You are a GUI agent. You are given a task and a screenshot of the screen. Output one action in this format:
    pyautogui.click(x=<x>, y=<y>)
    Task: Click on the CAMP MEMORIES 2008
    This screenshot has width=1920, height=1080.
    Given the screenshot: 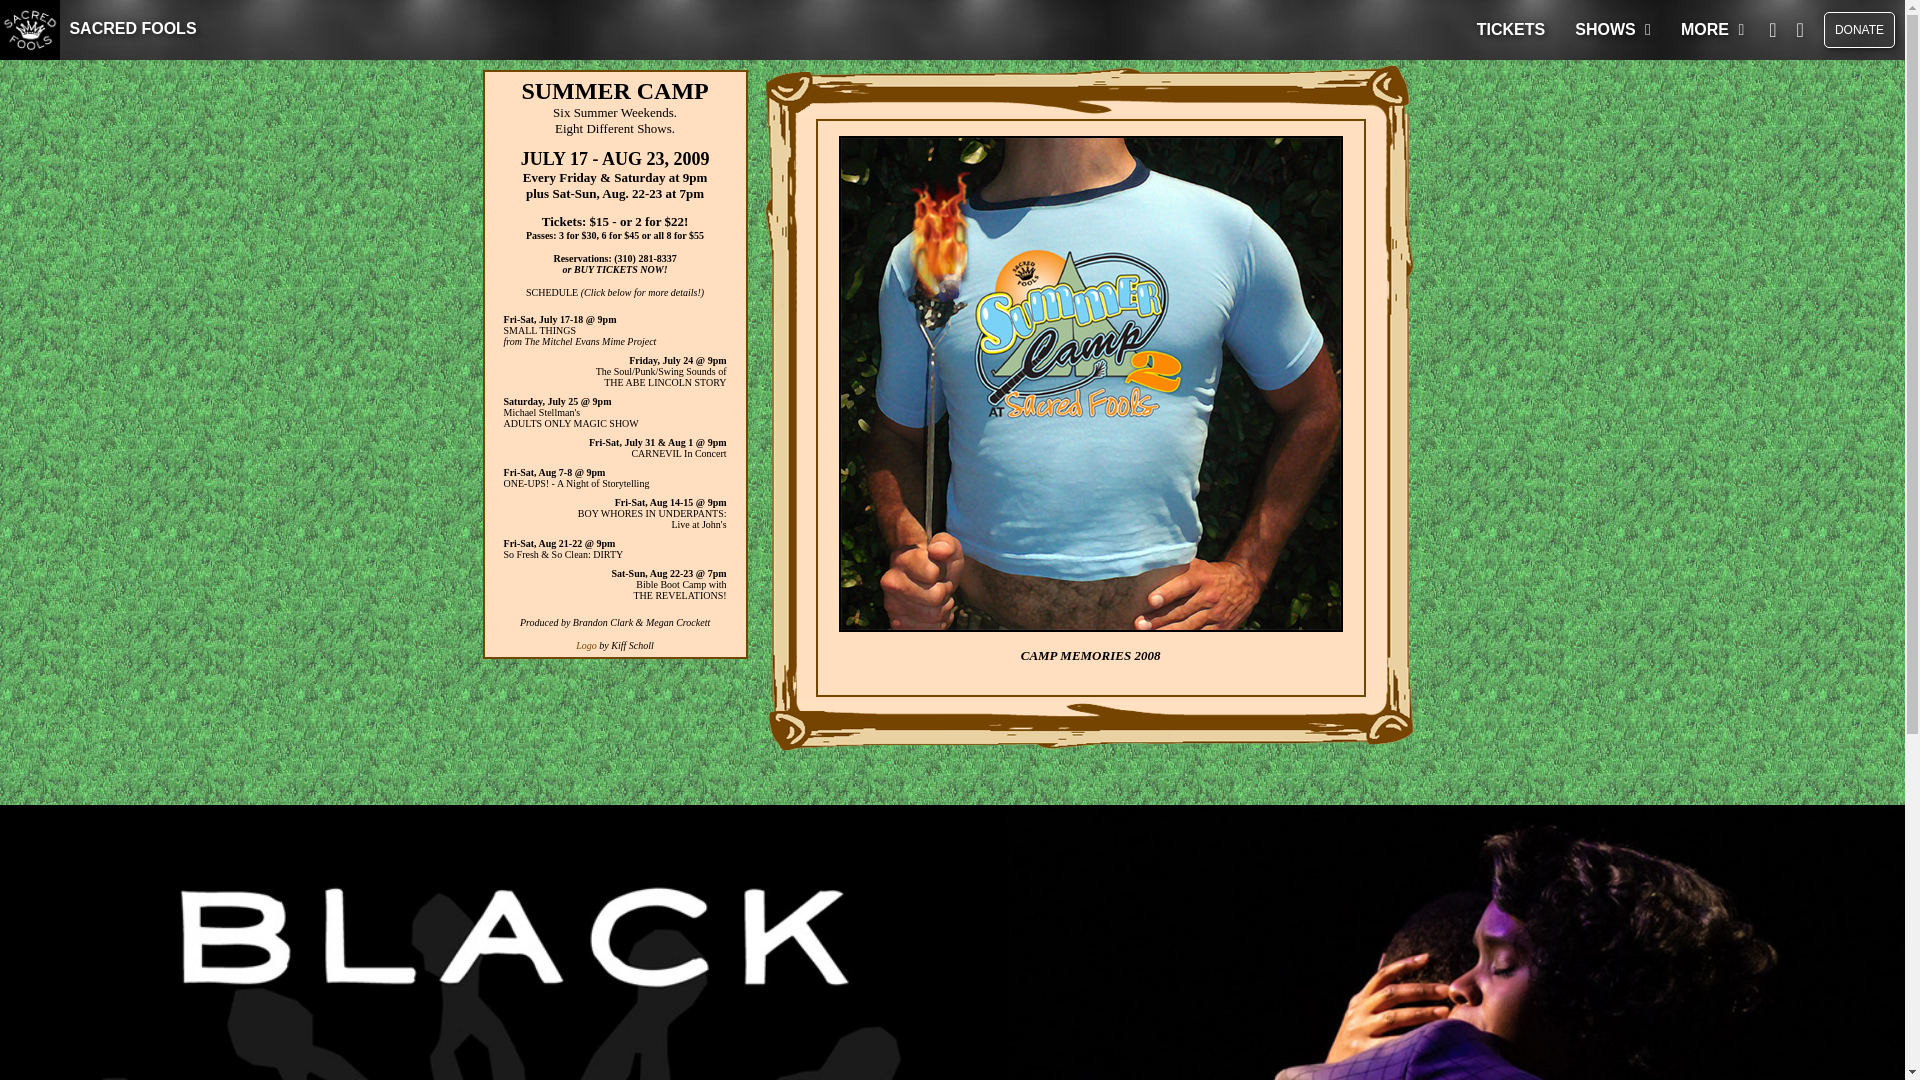 What is the action you would take?
    pyautogui.click(x=1091, y=654)
    